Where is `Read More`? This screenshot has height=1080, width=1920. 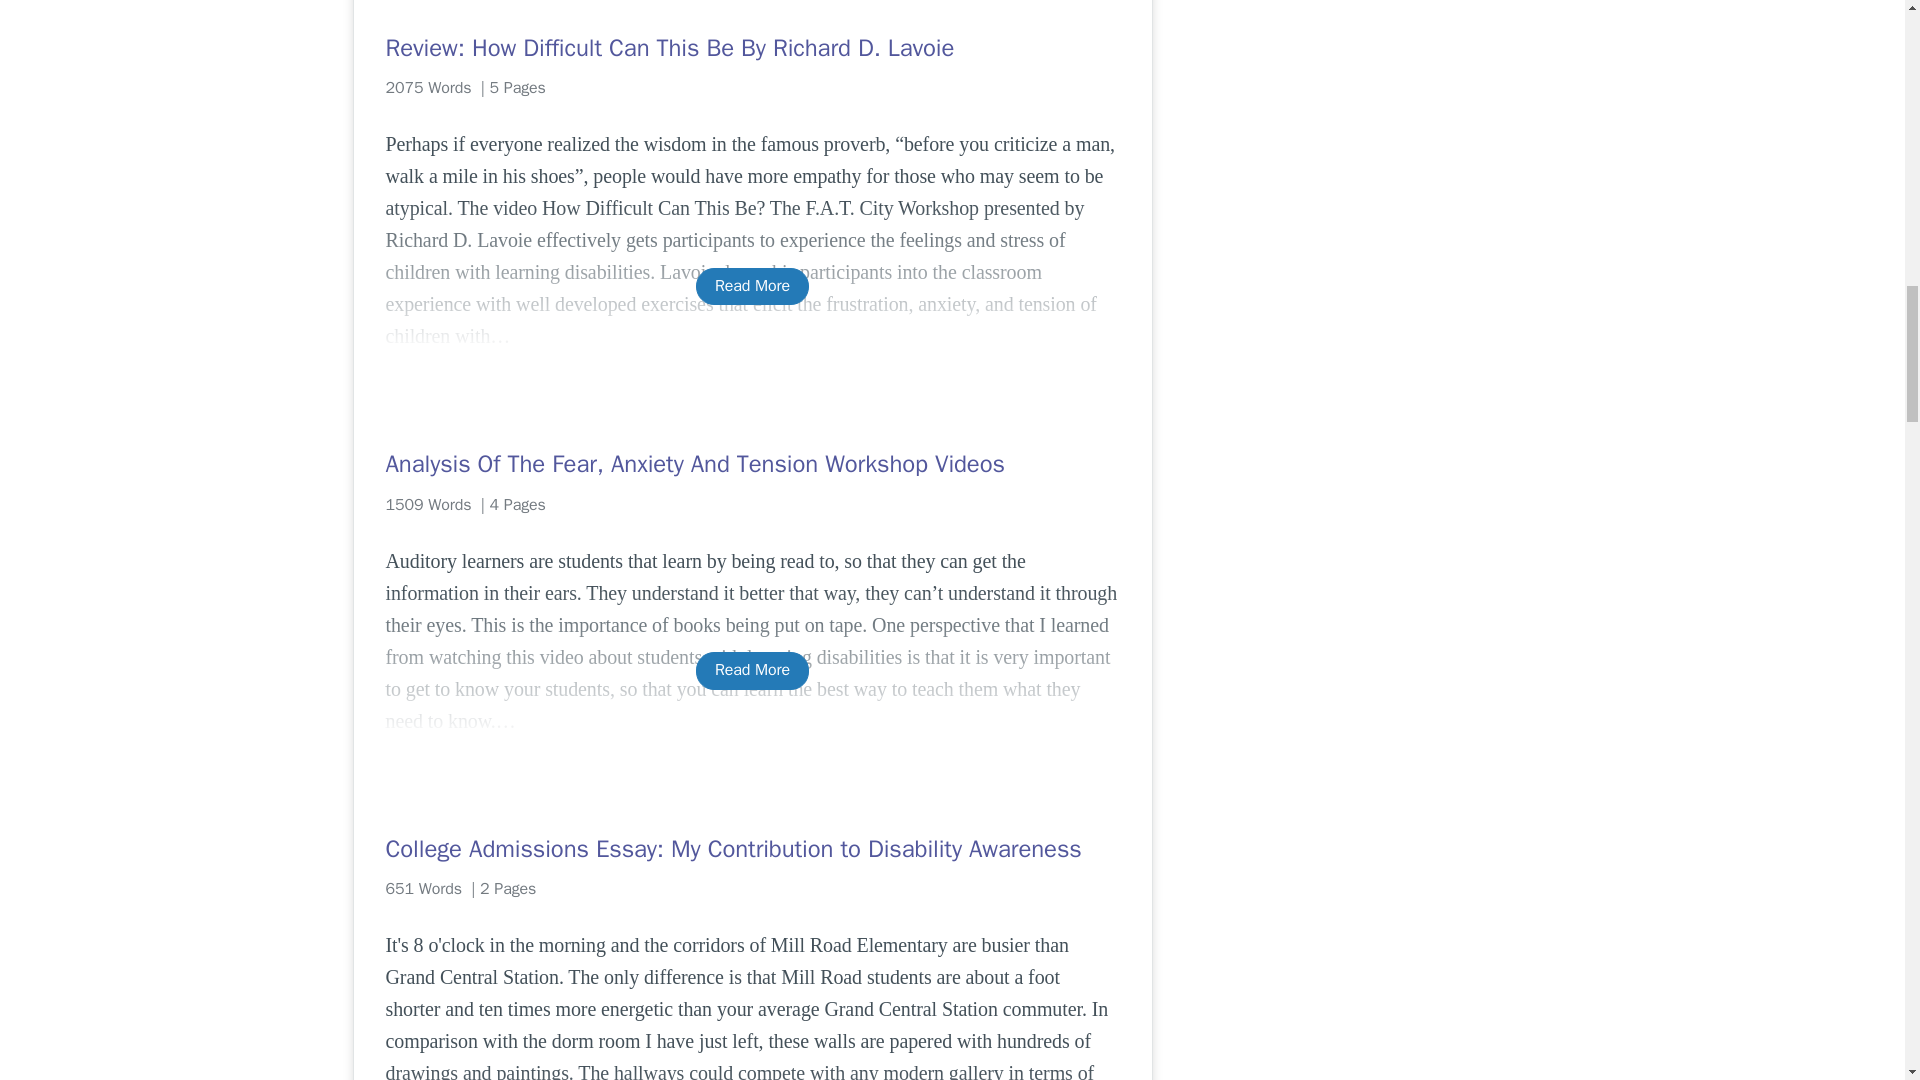
Read More is located at coordinates (752, 286).